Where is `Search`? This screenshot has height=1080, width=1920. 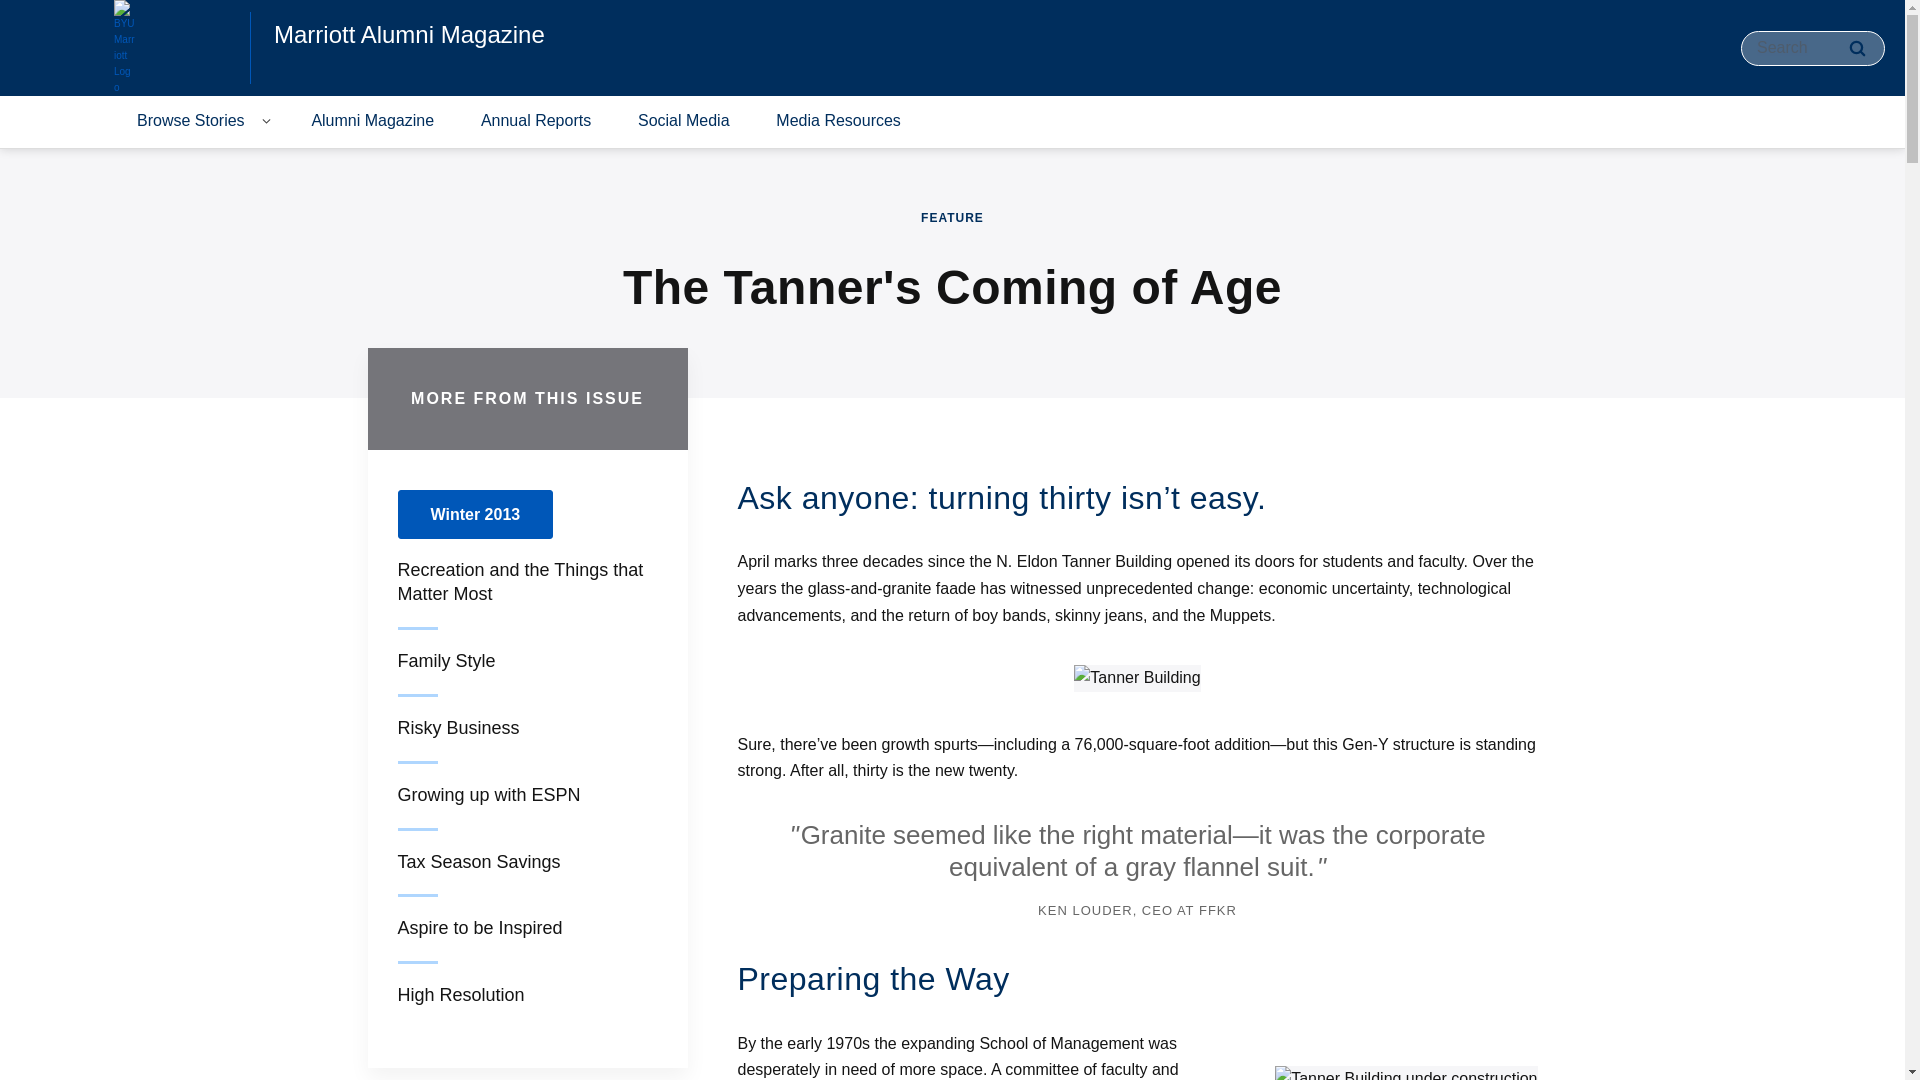
Search is located at coordinates (1857, 47).